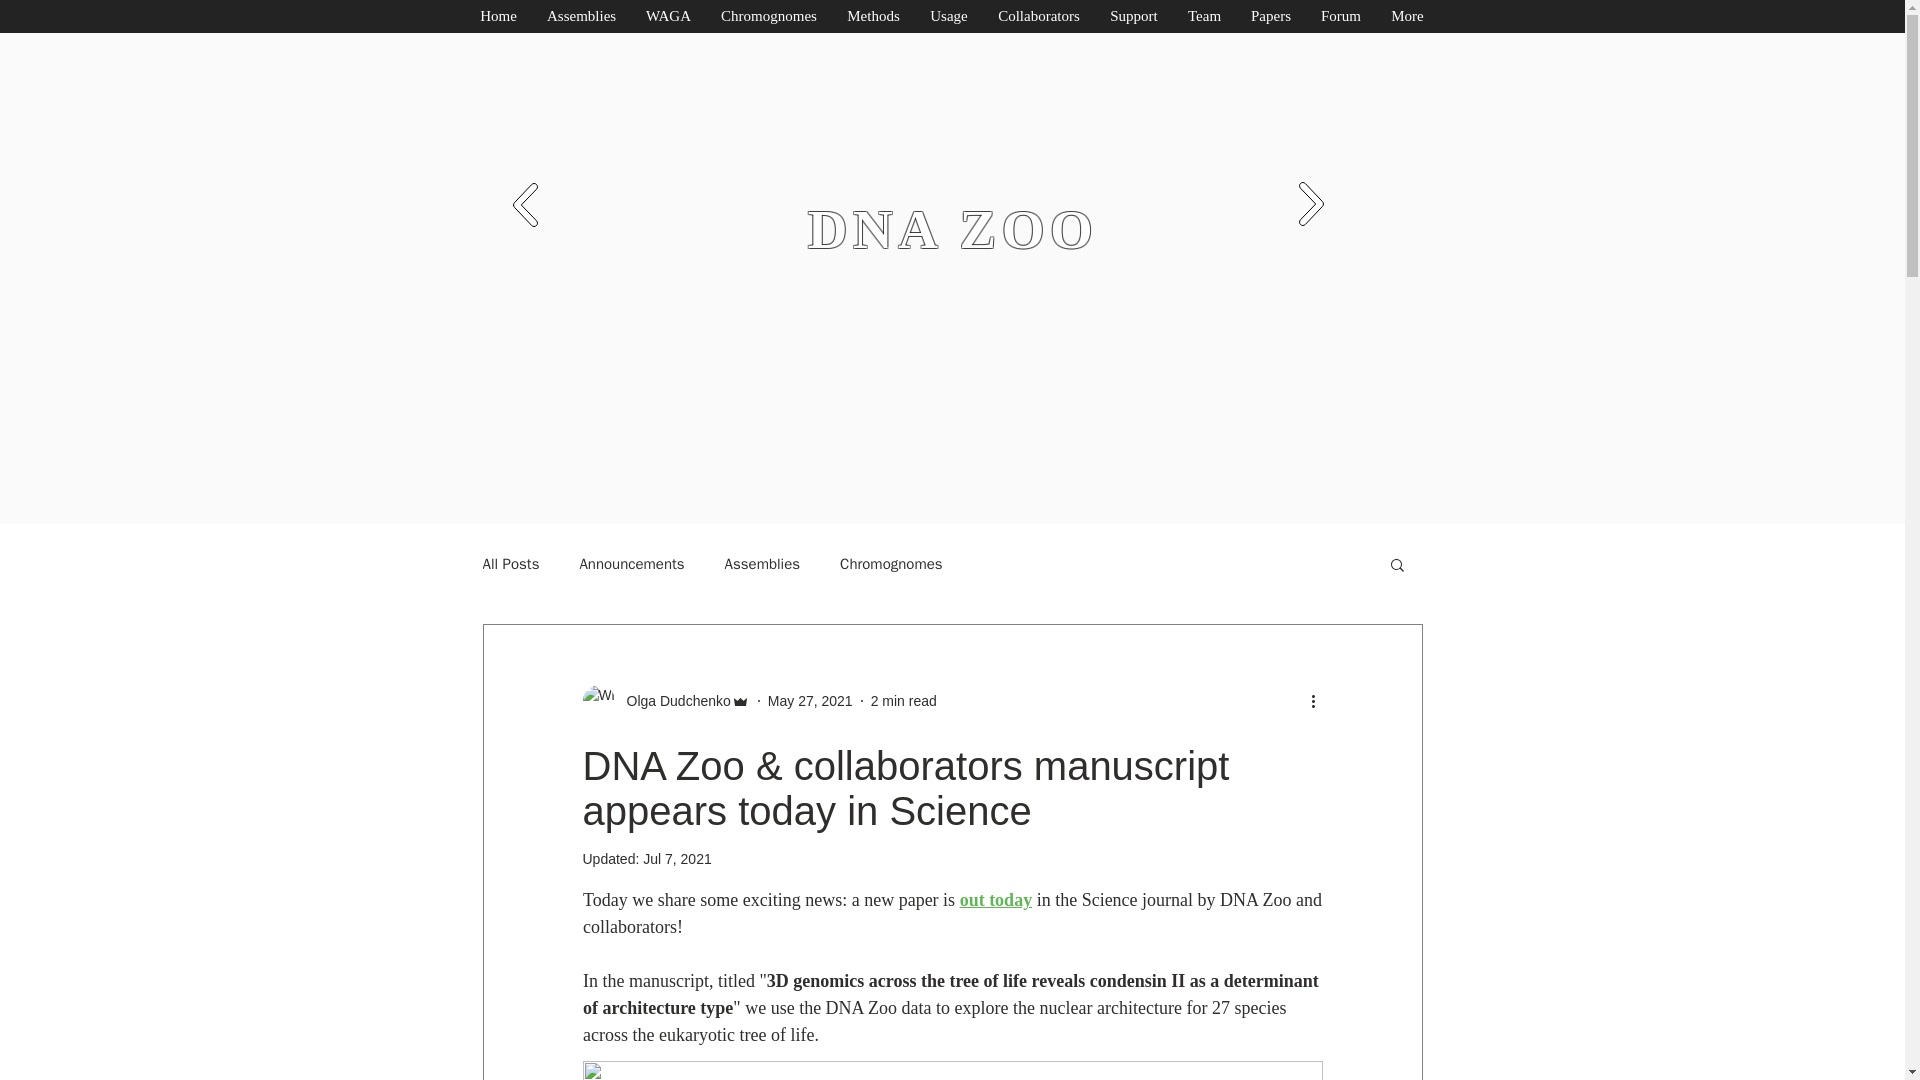 The width and height of the screenshot is (1920, 1080). I want to click on 2 min read, so click(904, 700).